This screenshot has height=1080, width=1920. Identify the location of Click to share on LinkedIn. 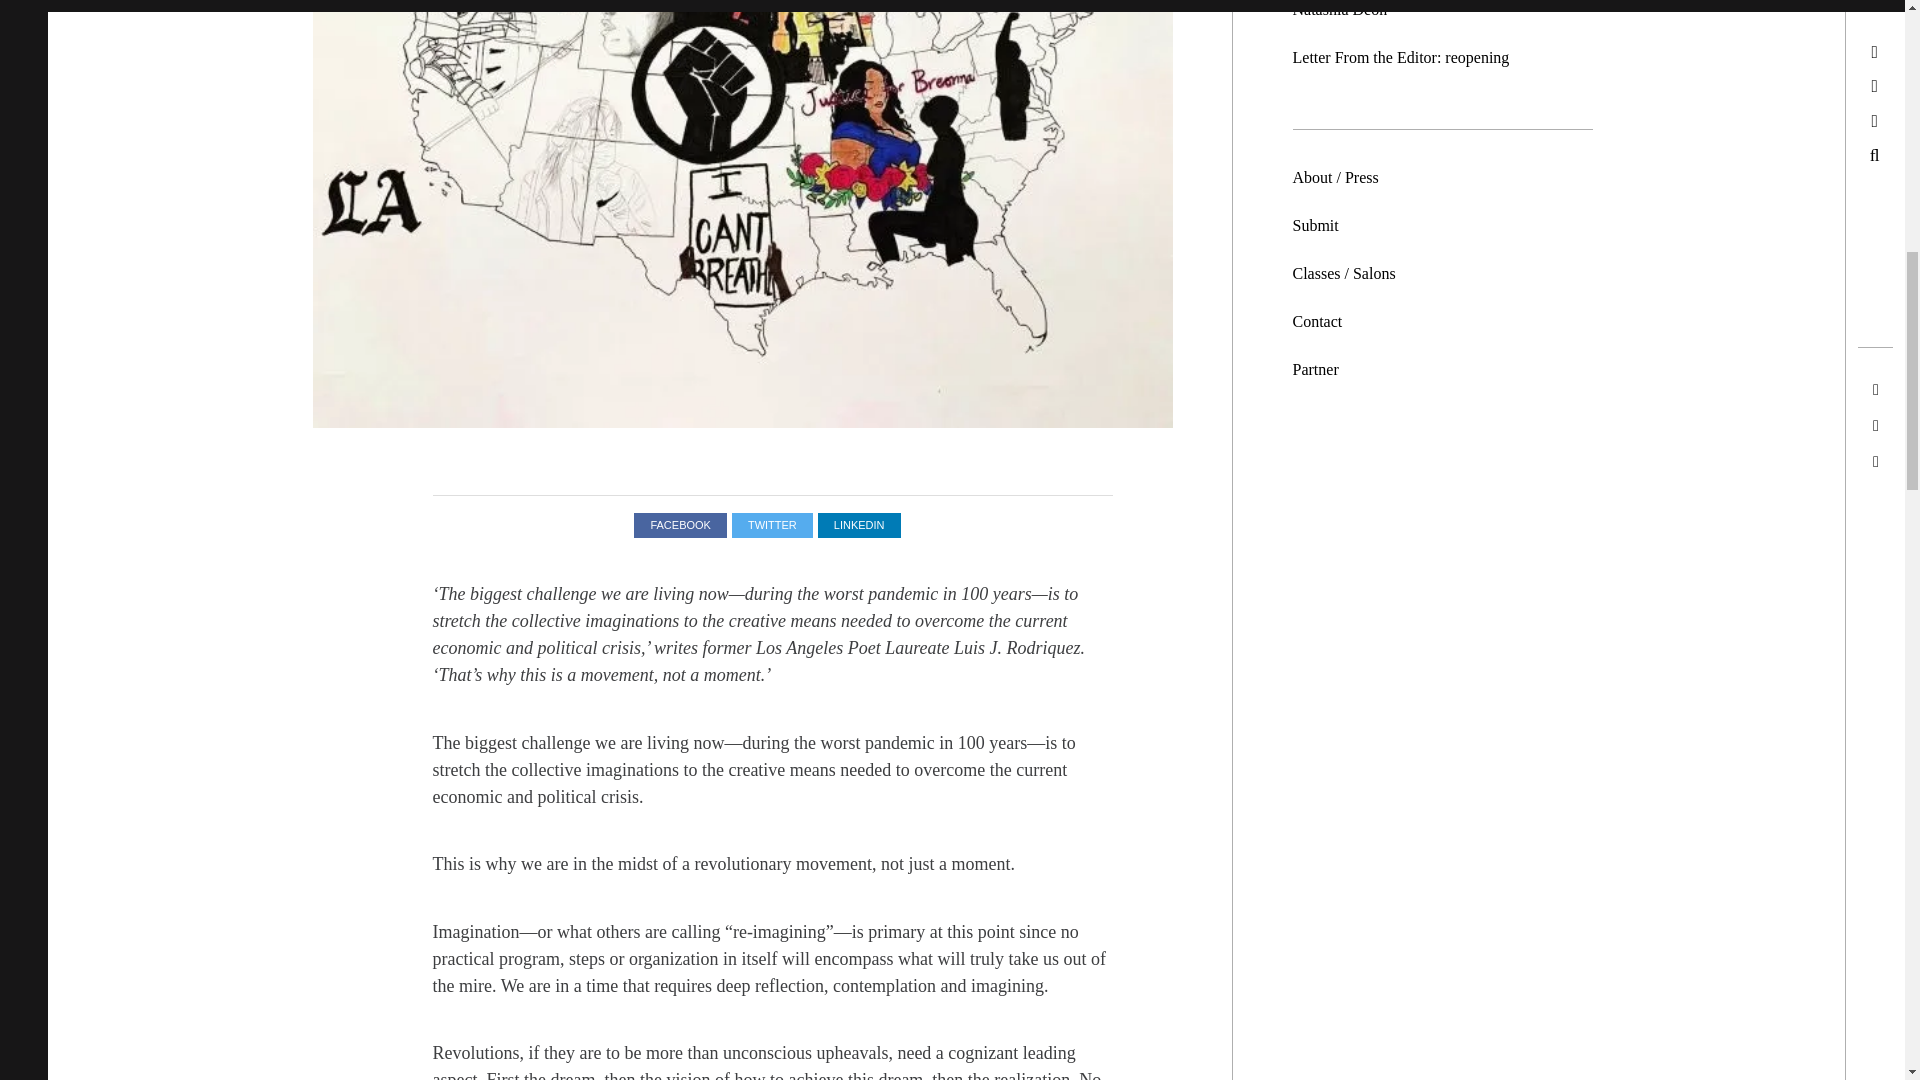
(858, 525).